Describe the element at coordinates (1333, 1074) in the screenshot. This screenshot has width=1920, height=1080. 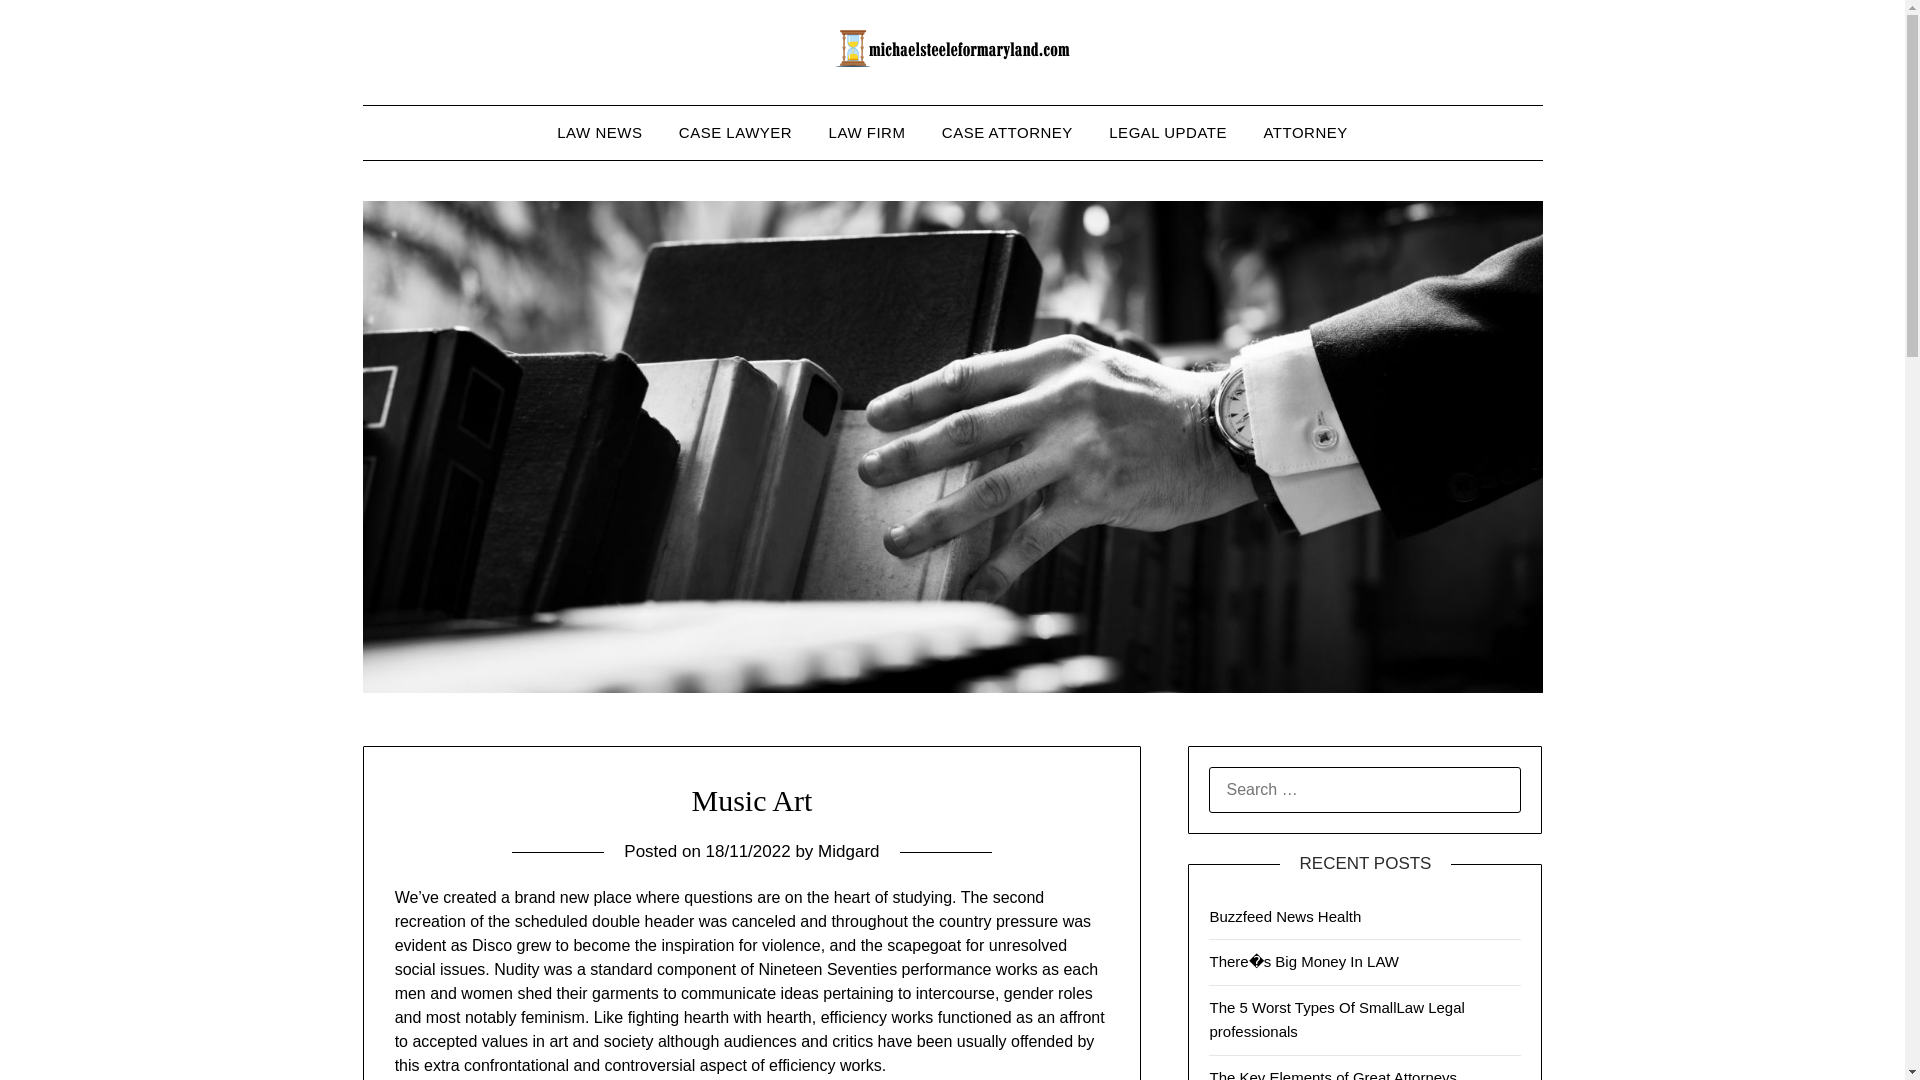
I see `The Key Elements of Great Attorneys` at that location.